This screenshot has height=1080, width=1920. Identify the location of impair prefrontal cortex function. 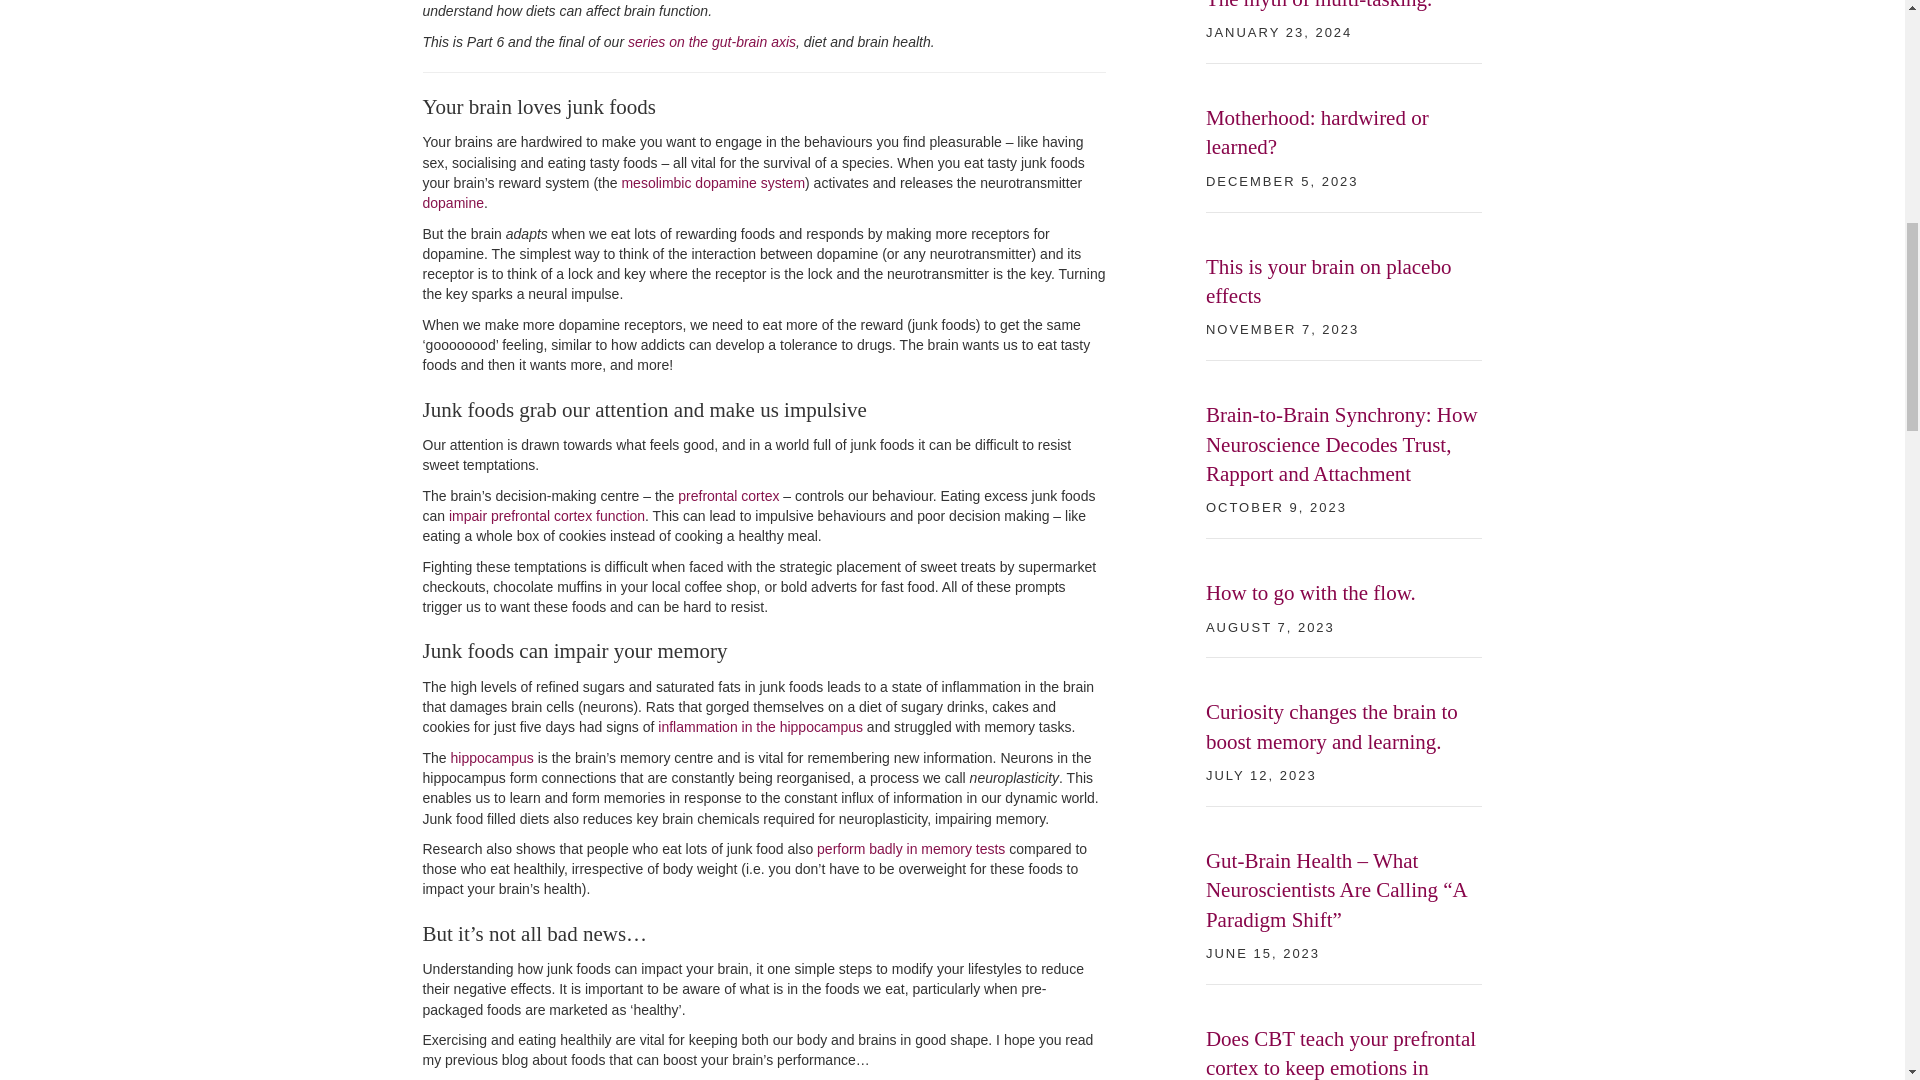
(547, 515).